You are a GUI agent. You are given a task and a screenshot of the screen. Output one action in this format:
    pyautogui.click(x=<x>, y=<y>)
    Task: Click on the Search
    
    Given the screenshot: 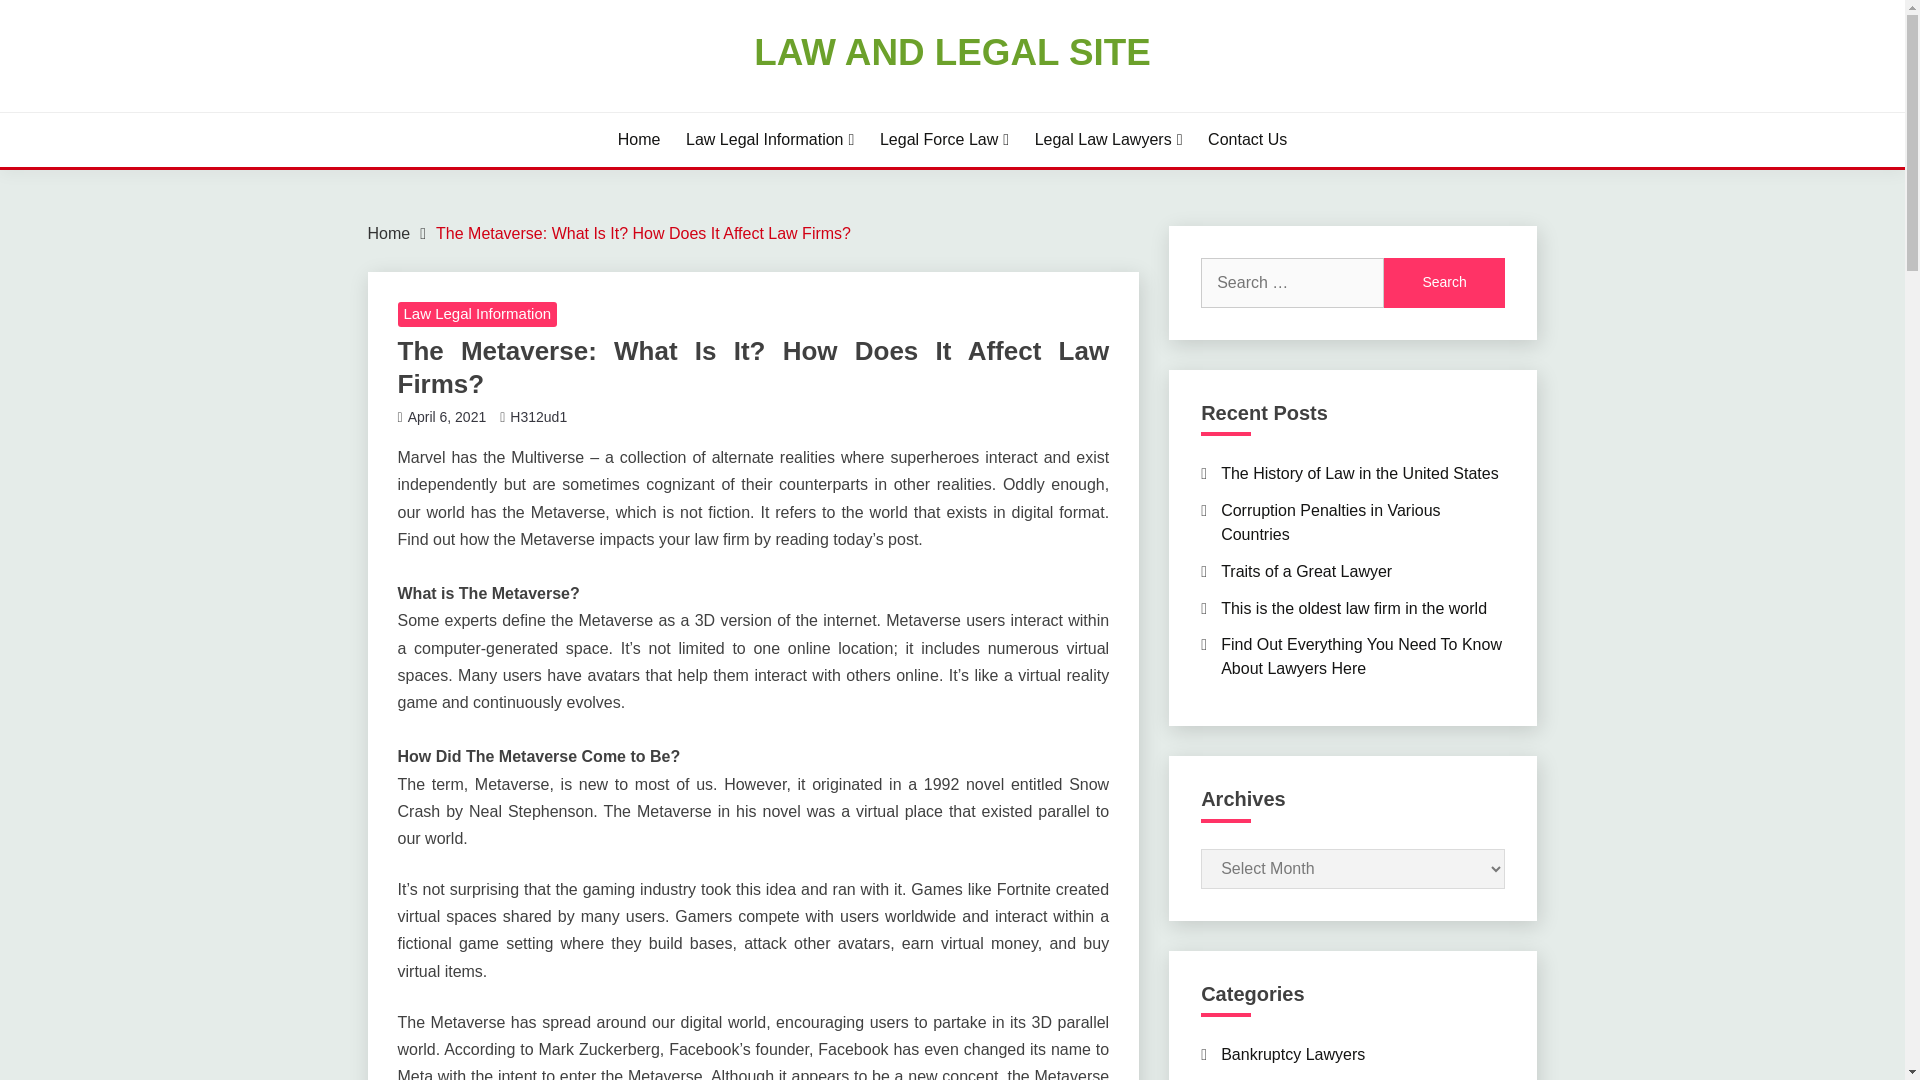 What is the action you would take?
    pyautogui.click(x=1444, y=282)
    